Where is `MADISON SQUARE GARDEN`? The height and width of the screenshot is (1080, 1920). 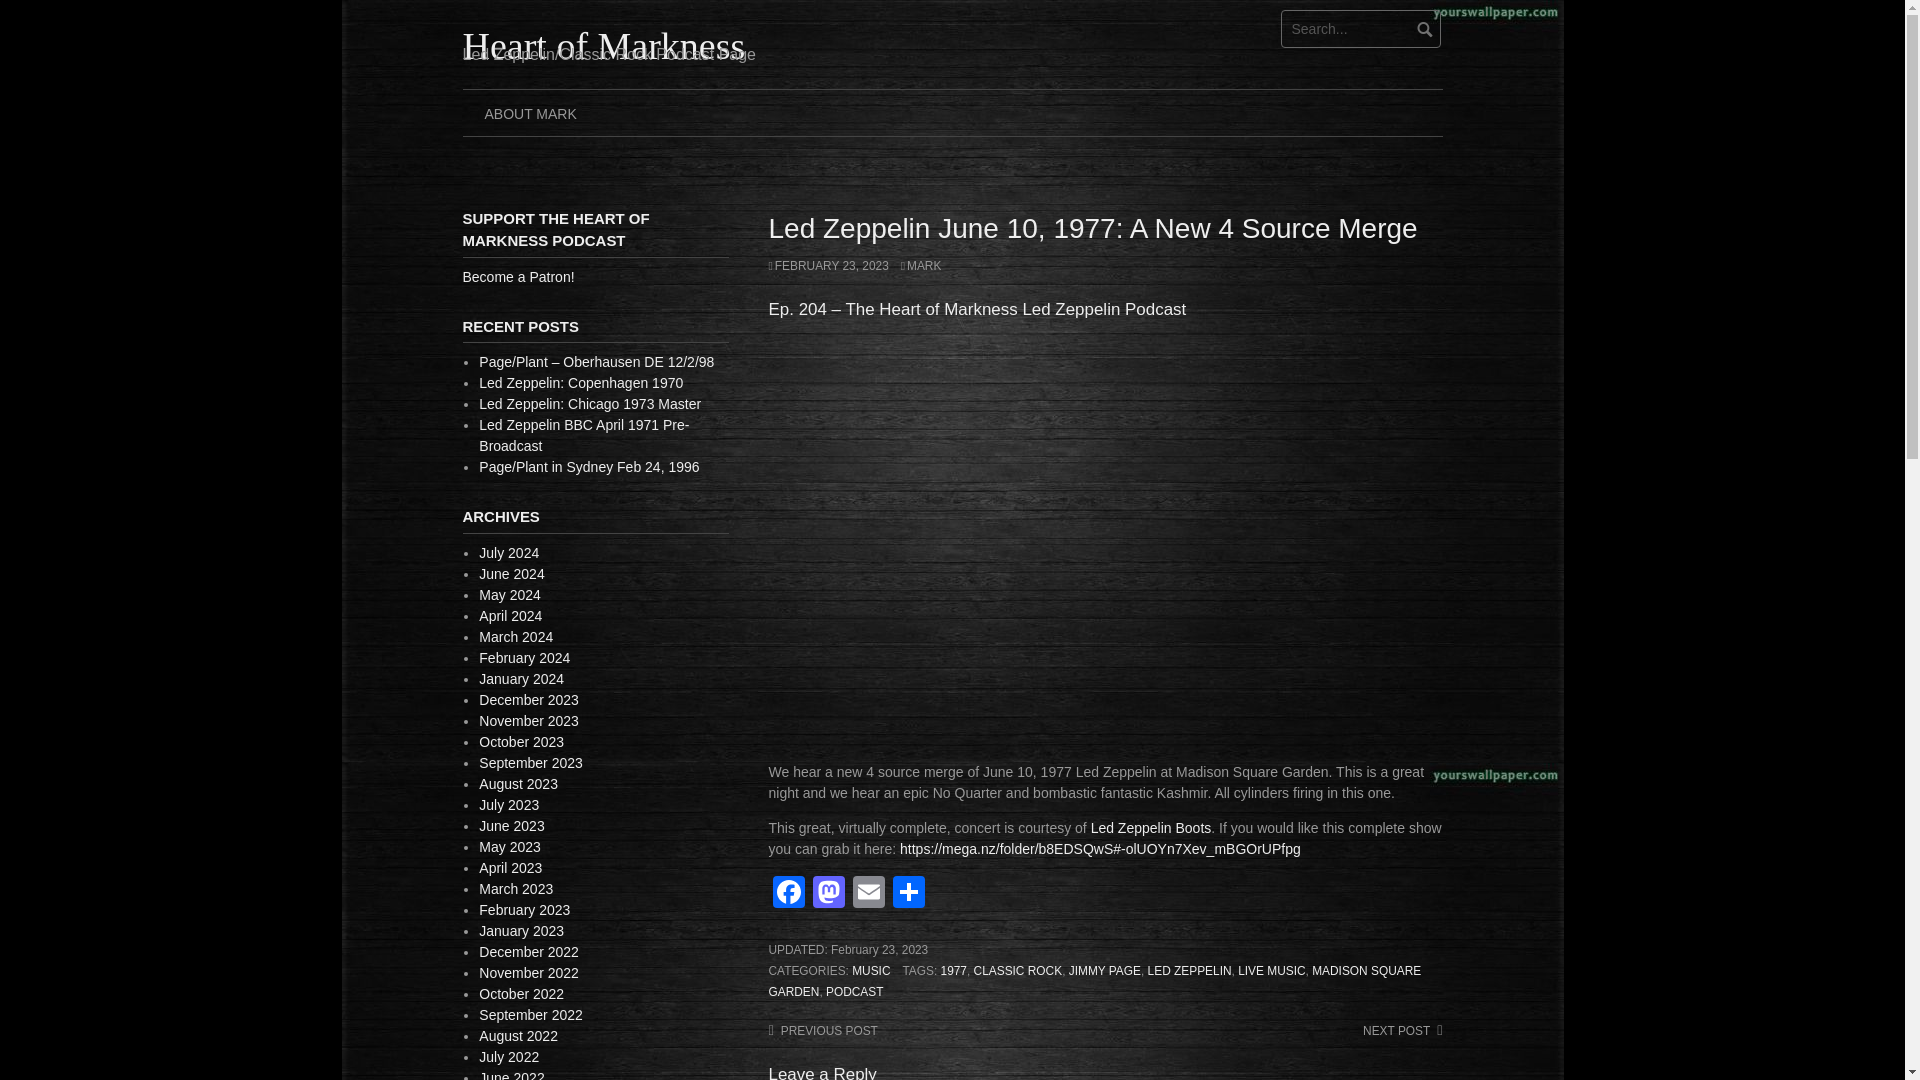
MADISON SQUARE GARDEN is located at coordinates (1094, 982).